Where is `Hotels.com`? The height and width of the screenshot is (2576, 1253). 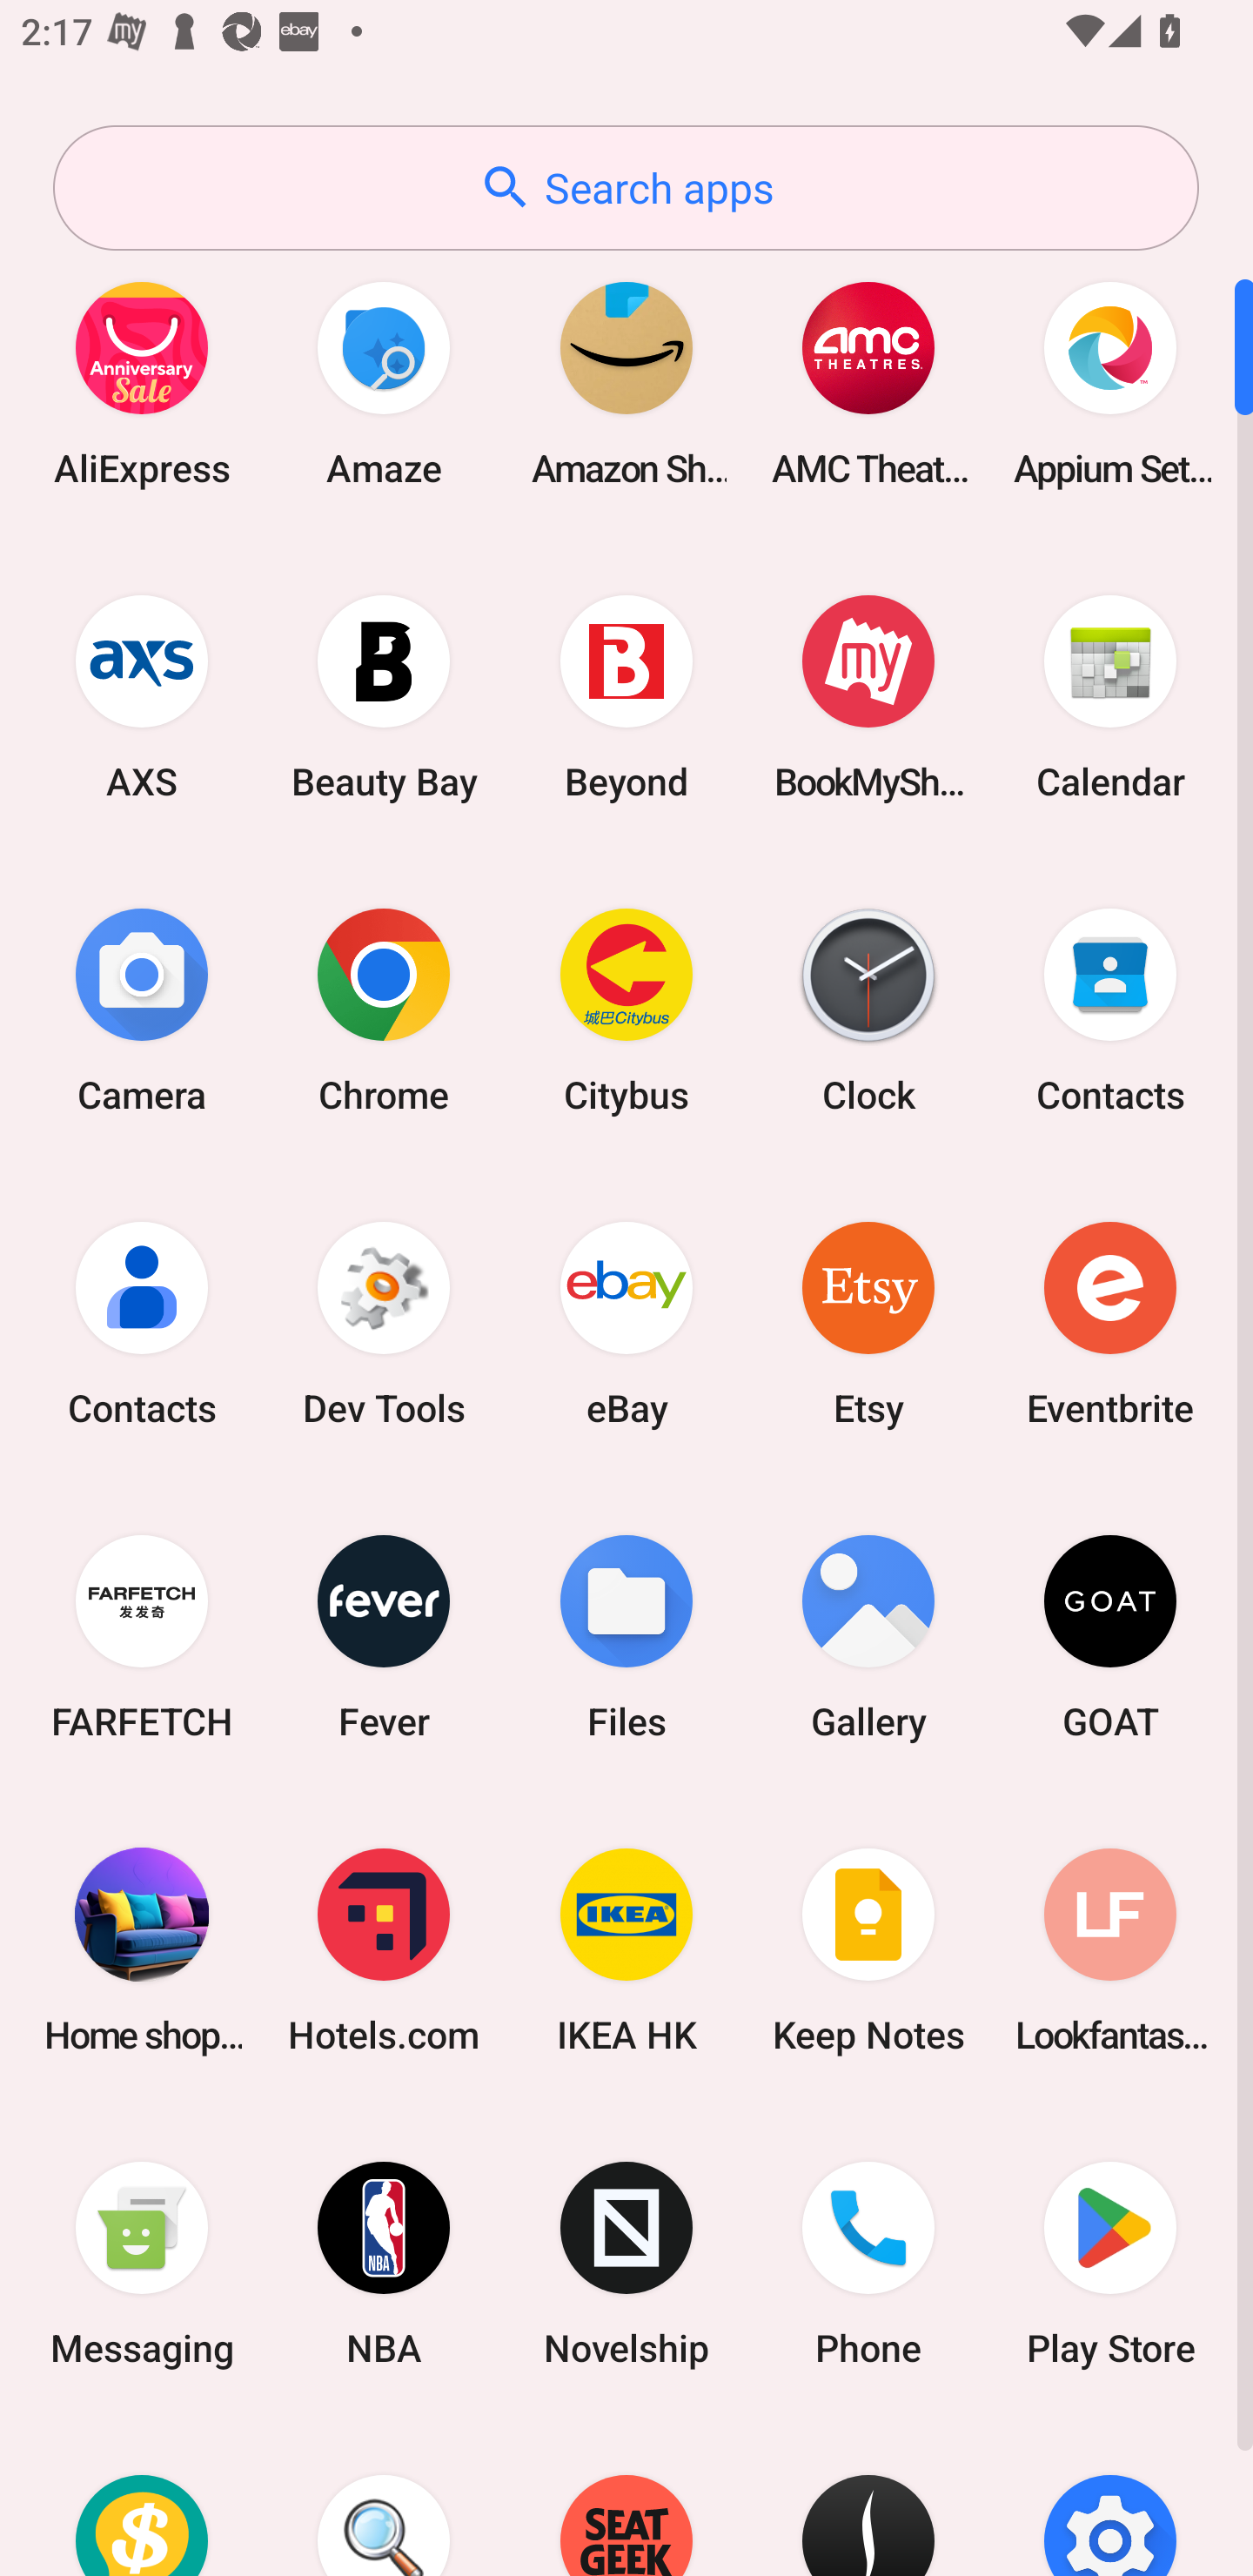
Hotels.com is located at coordinates (384, 1949).